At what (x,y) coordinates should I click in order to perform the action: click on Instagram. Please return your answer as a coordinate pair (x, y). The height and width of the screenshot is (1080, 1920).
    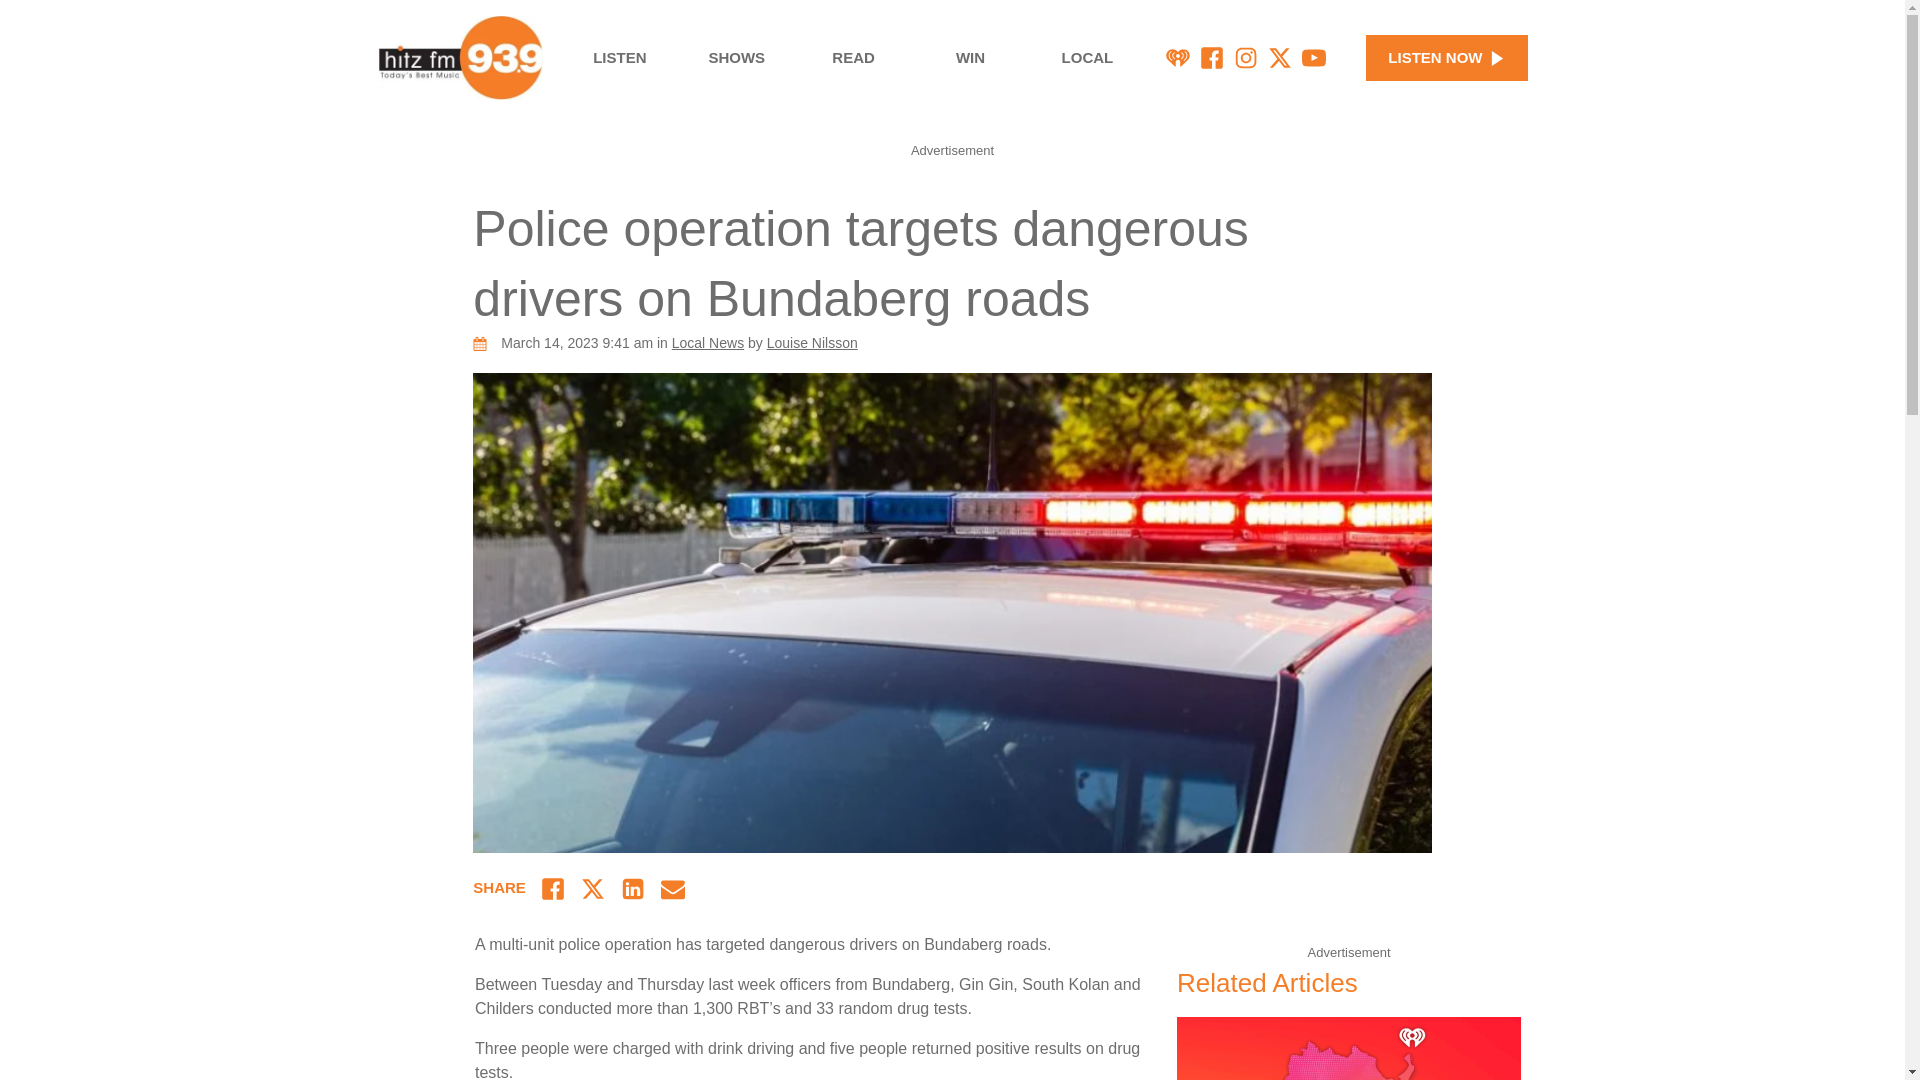
    Looking at the image, I should click on (1246, 58).